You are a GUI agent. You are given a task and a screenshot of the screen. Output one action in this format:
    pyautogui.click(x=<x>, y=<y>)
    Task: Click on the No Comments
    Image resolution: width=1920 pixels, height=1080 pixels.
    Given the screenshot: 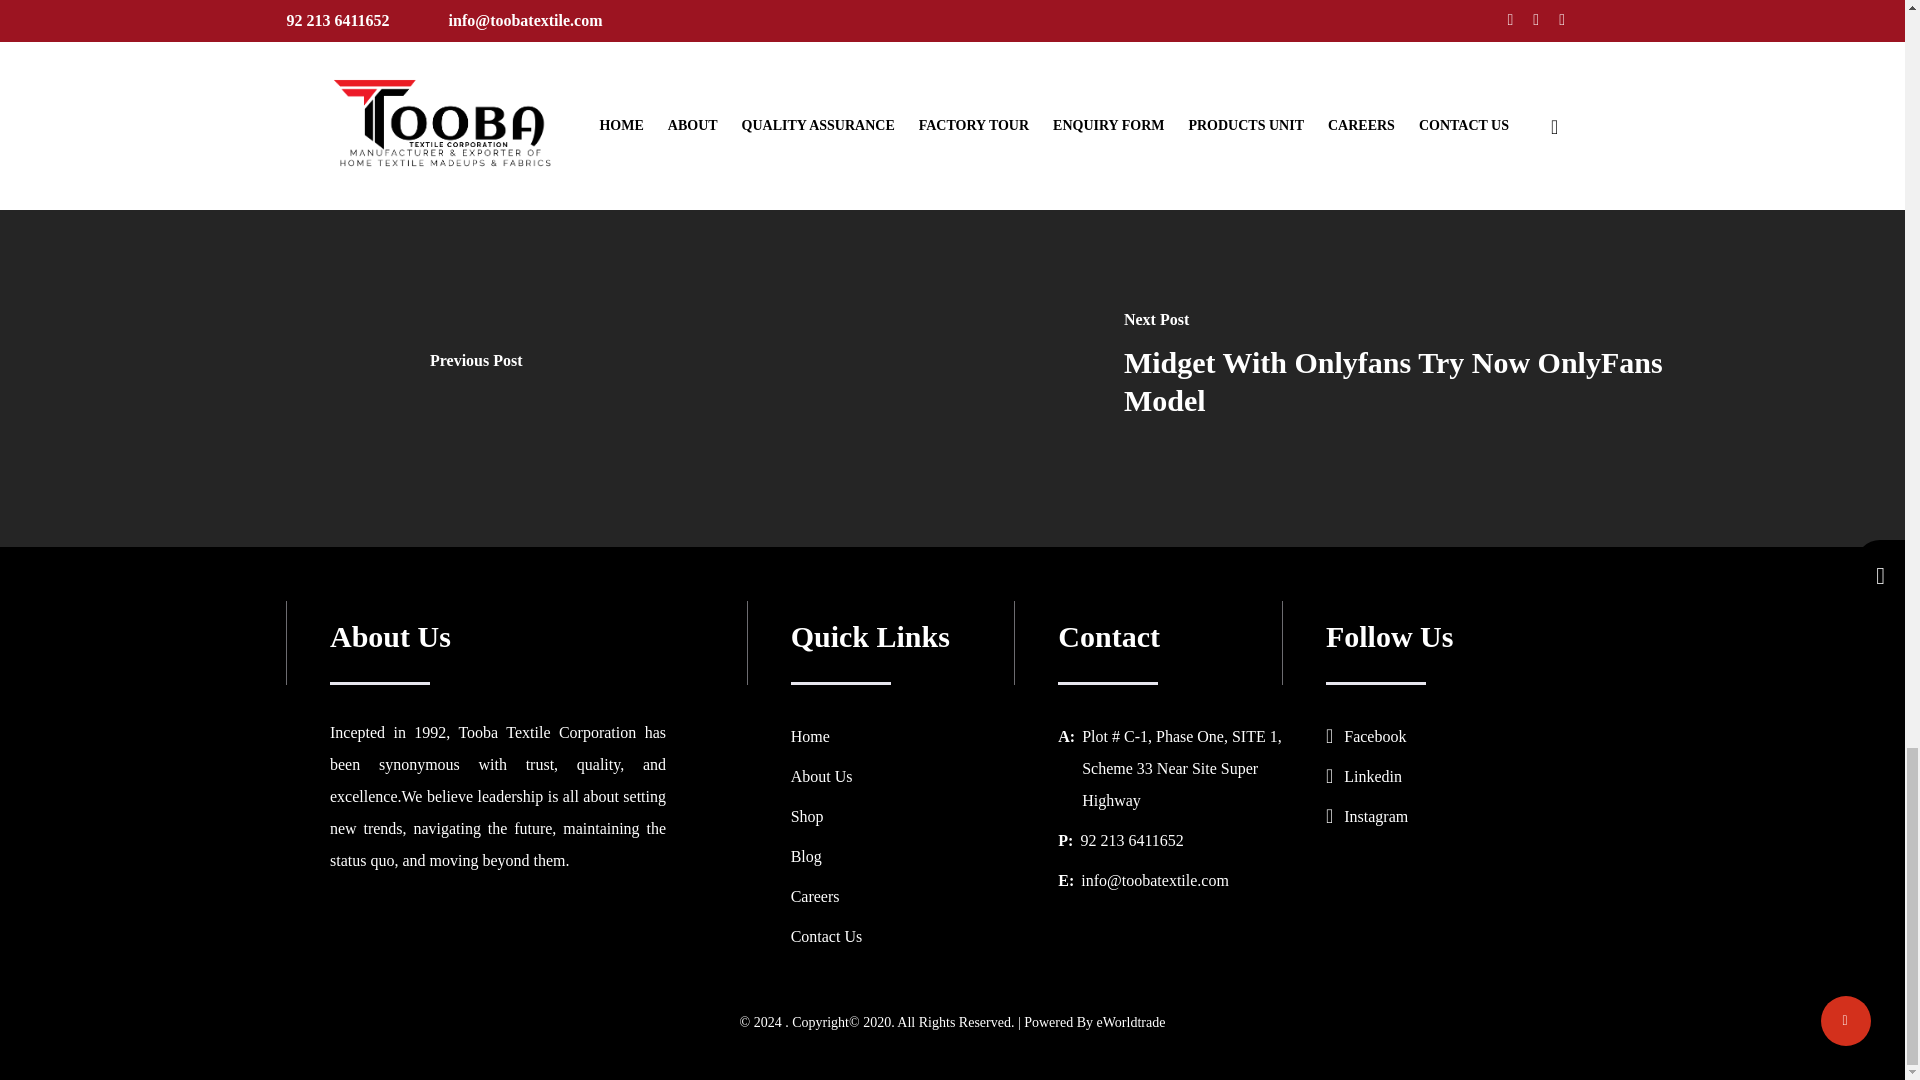 What is the action you would take?
    pyautogui.click(x=522, y=4)
    